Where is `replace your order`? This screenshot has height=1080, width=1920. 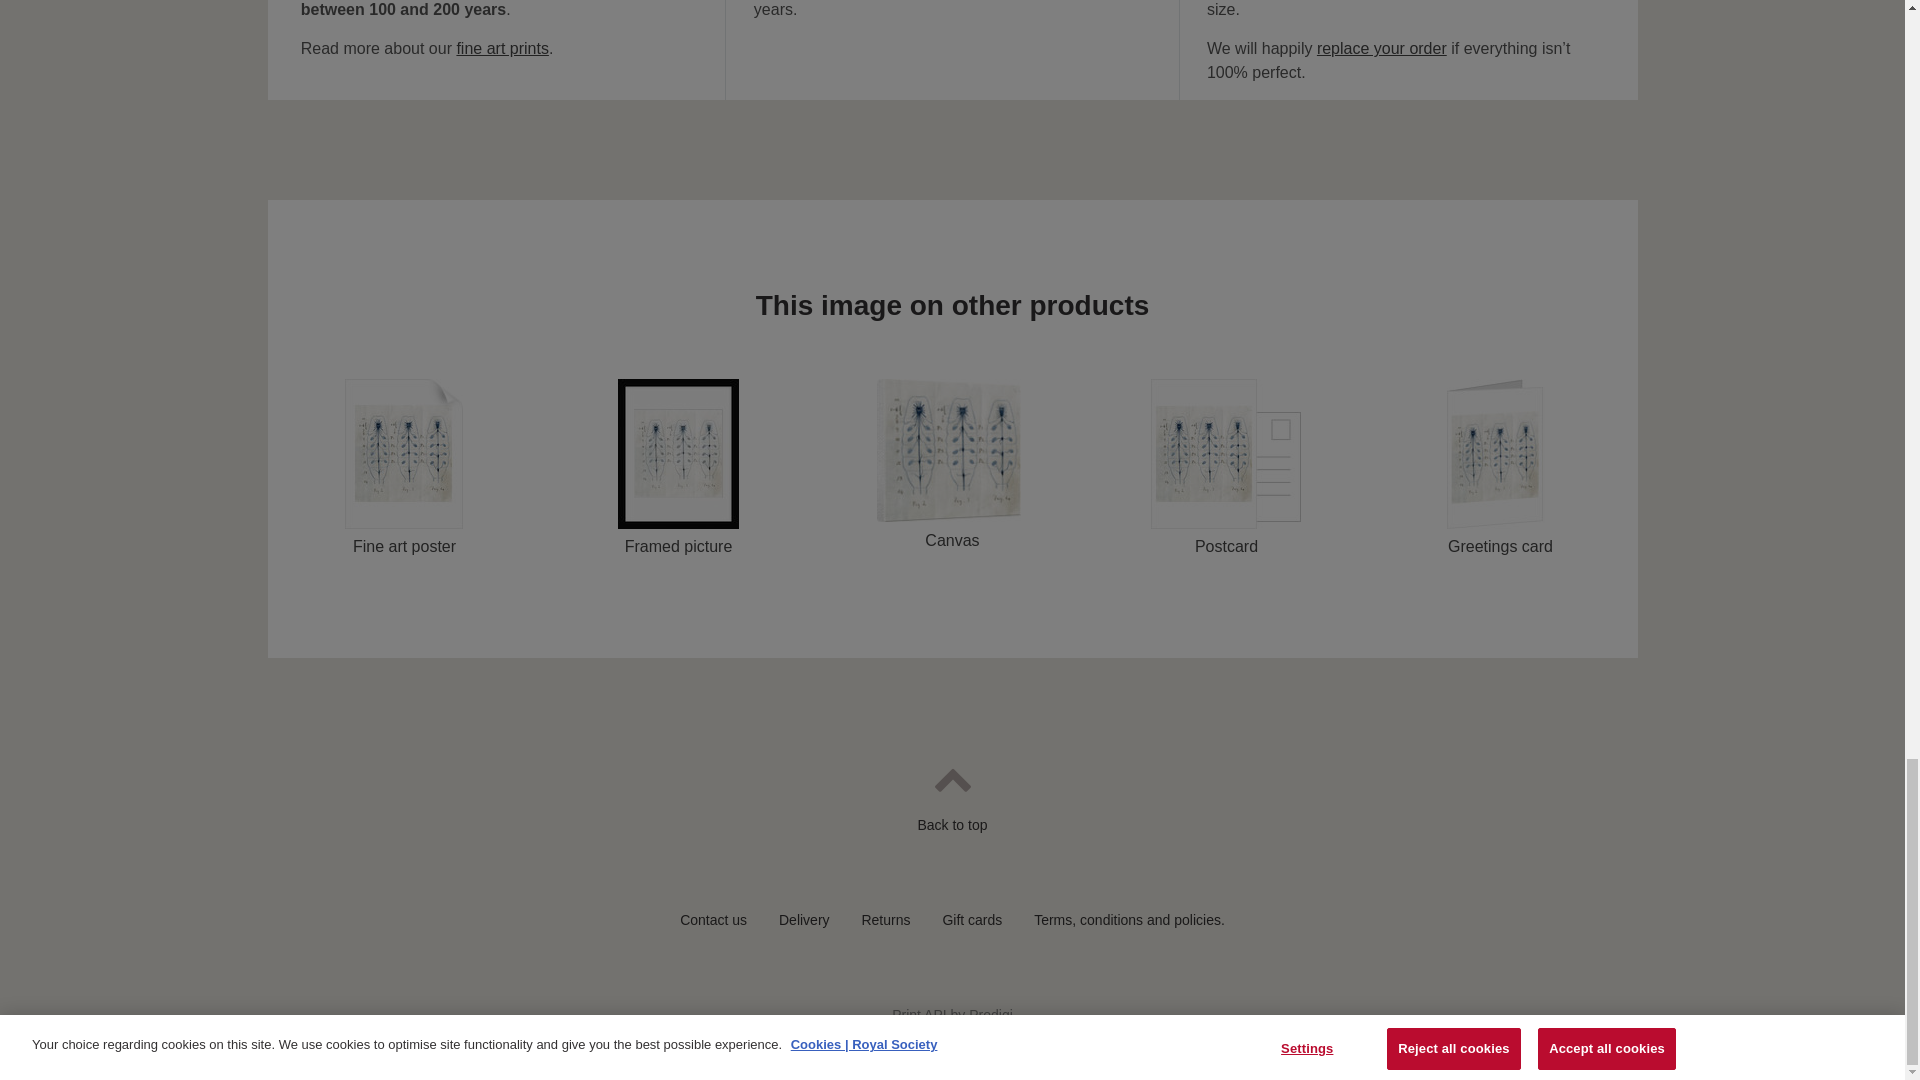
replace your order is located at coordinates (1382, 48).